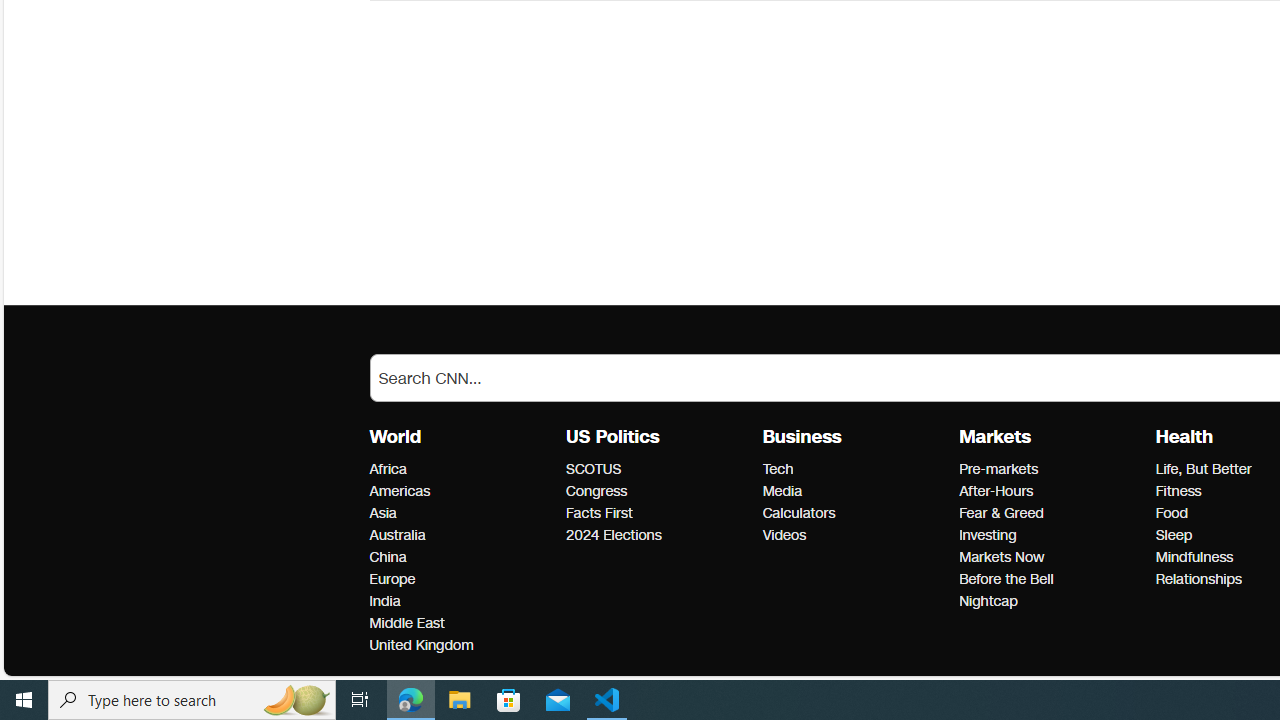 This screenshot has width=1280, height=720. Describe the element at coordinates (1173, 536) in the screenshot. I see `Health Sleep` at that location.